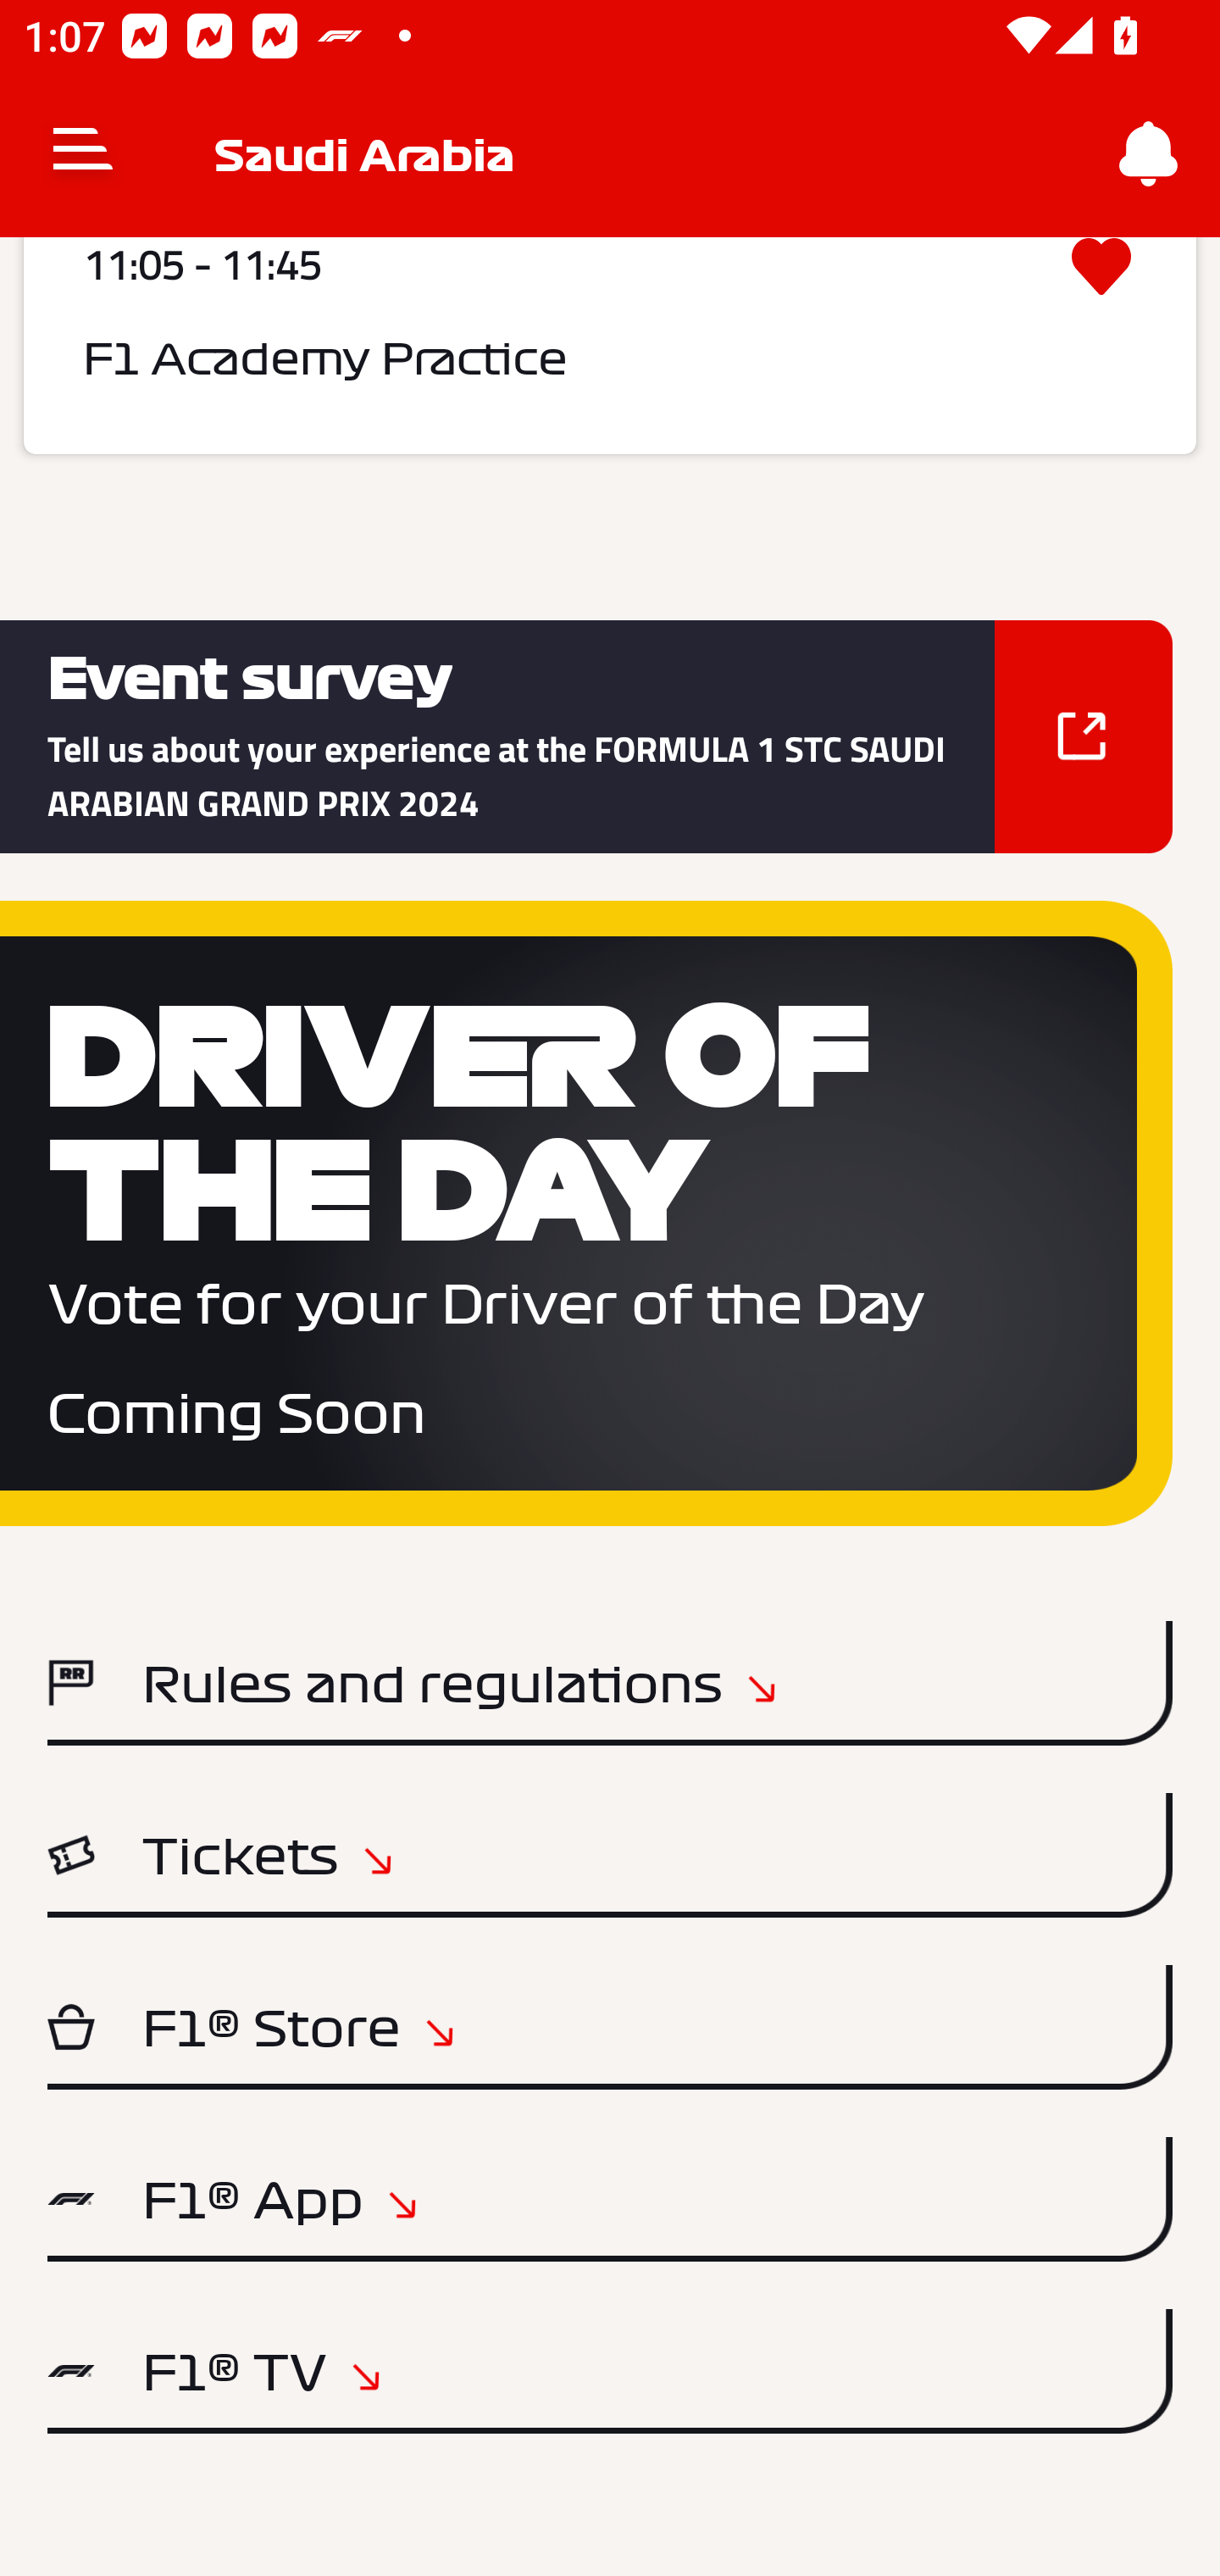 This screenshot has width=1220, height=2576. Describe the element at coordinates (610, 1854) in the screenshot. I see `Tickets` at that location.